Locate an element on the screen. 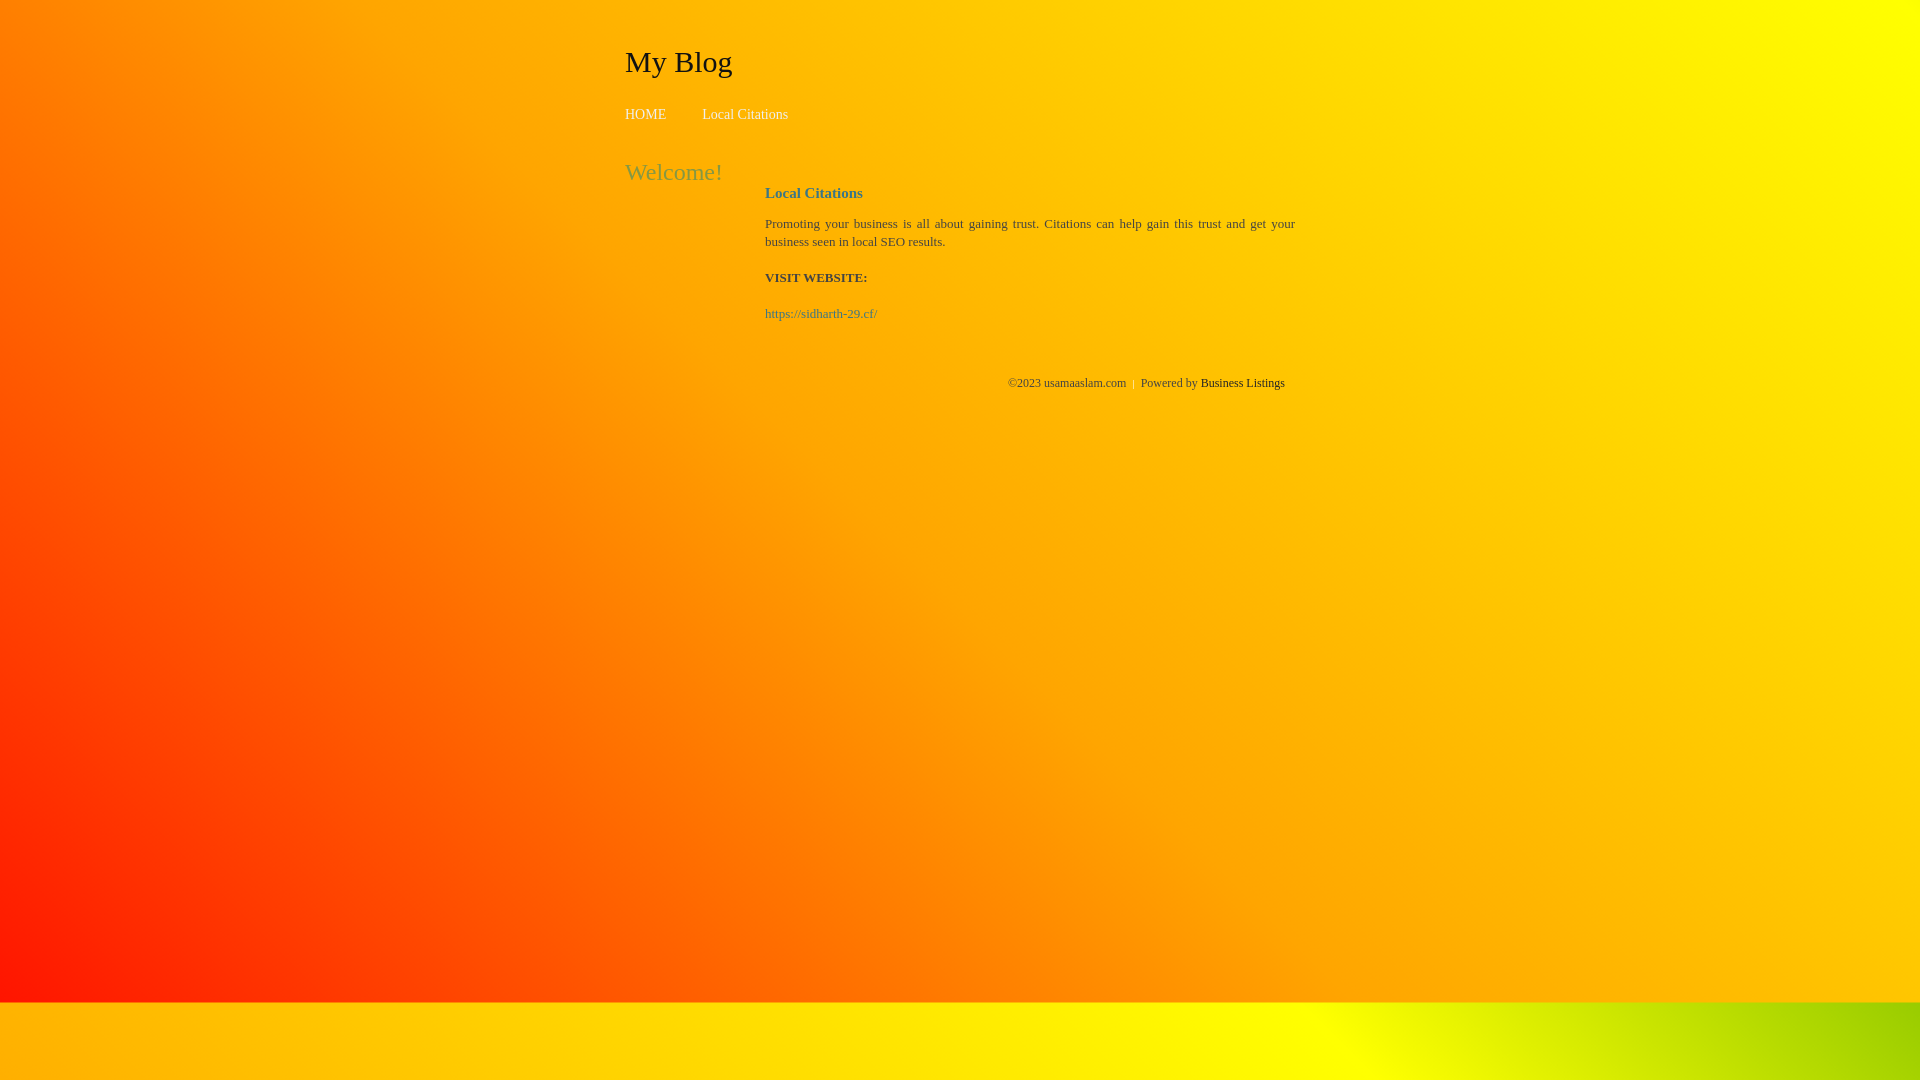  Local Citations is located at coordinates (745, 114).